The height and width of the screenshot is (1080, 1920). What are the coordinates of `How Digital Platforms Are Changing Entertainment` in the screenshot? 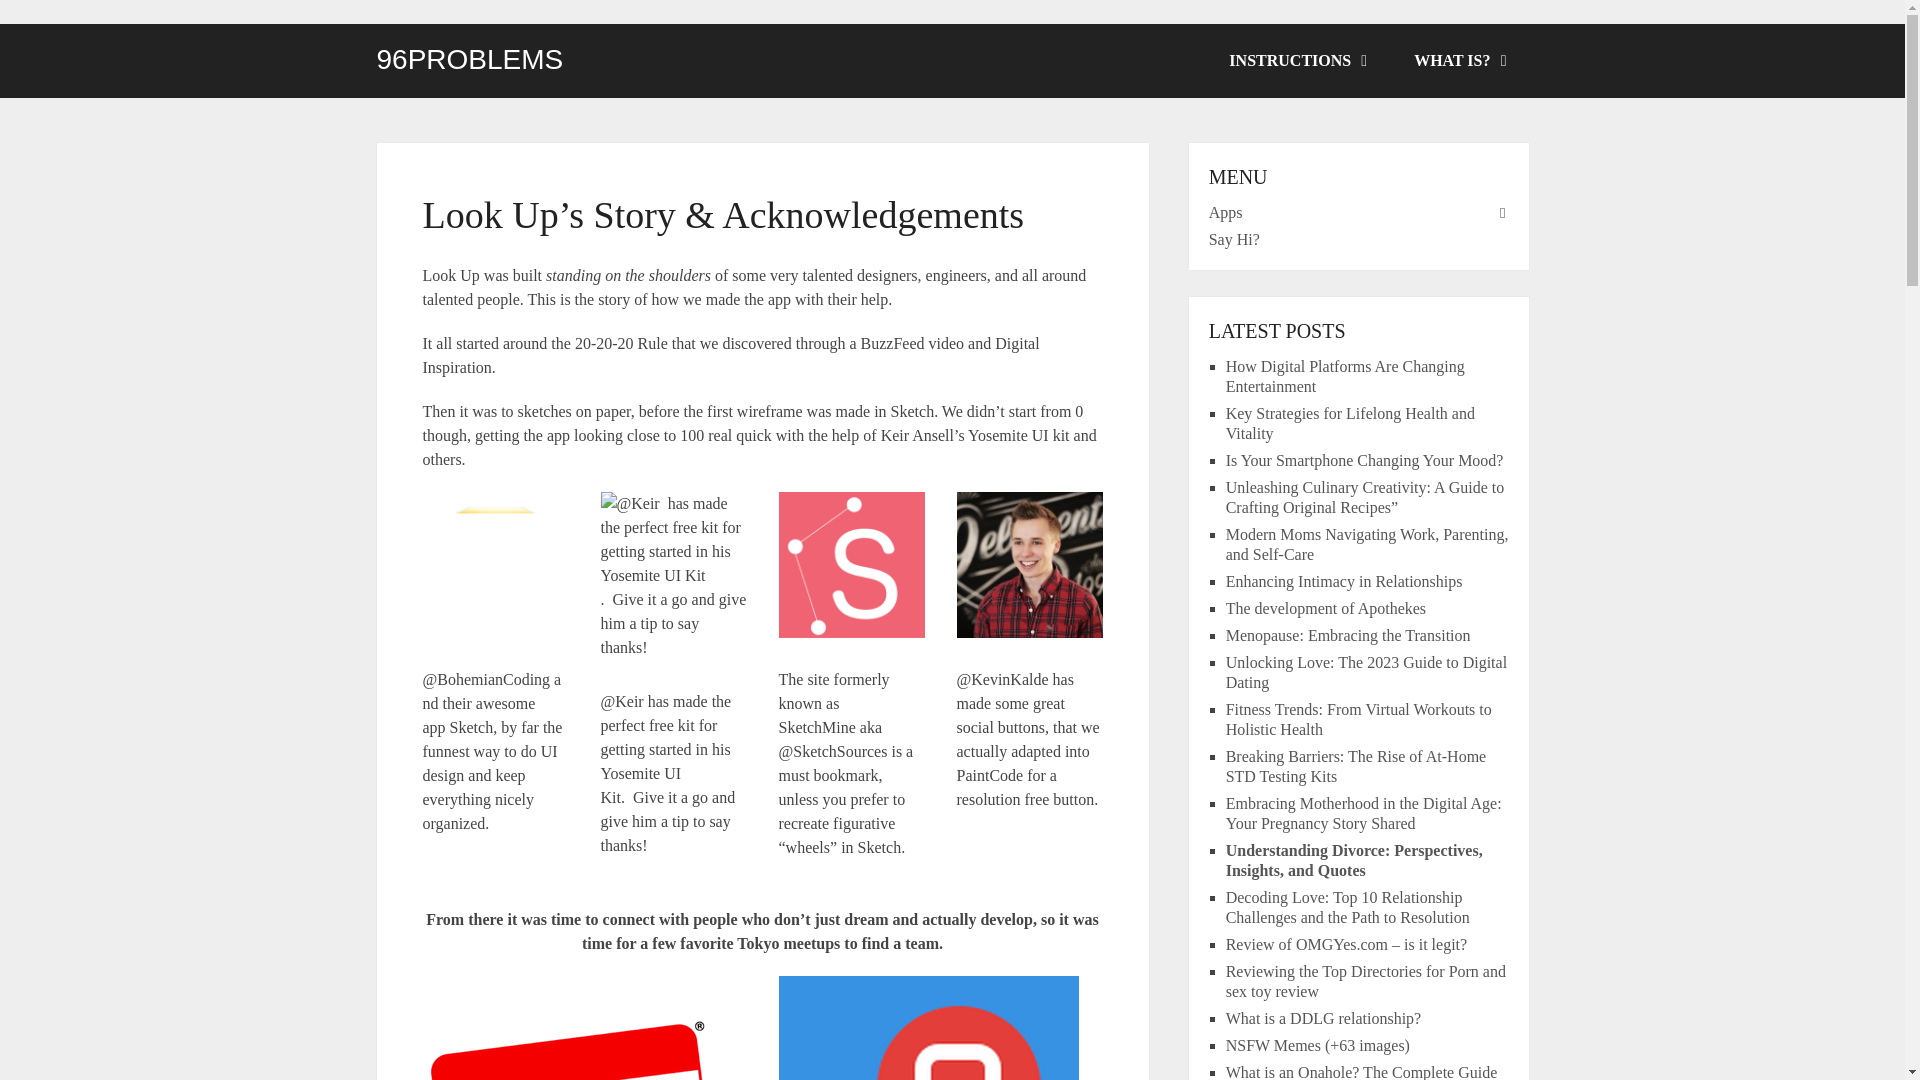 It's located at (1345, 376).